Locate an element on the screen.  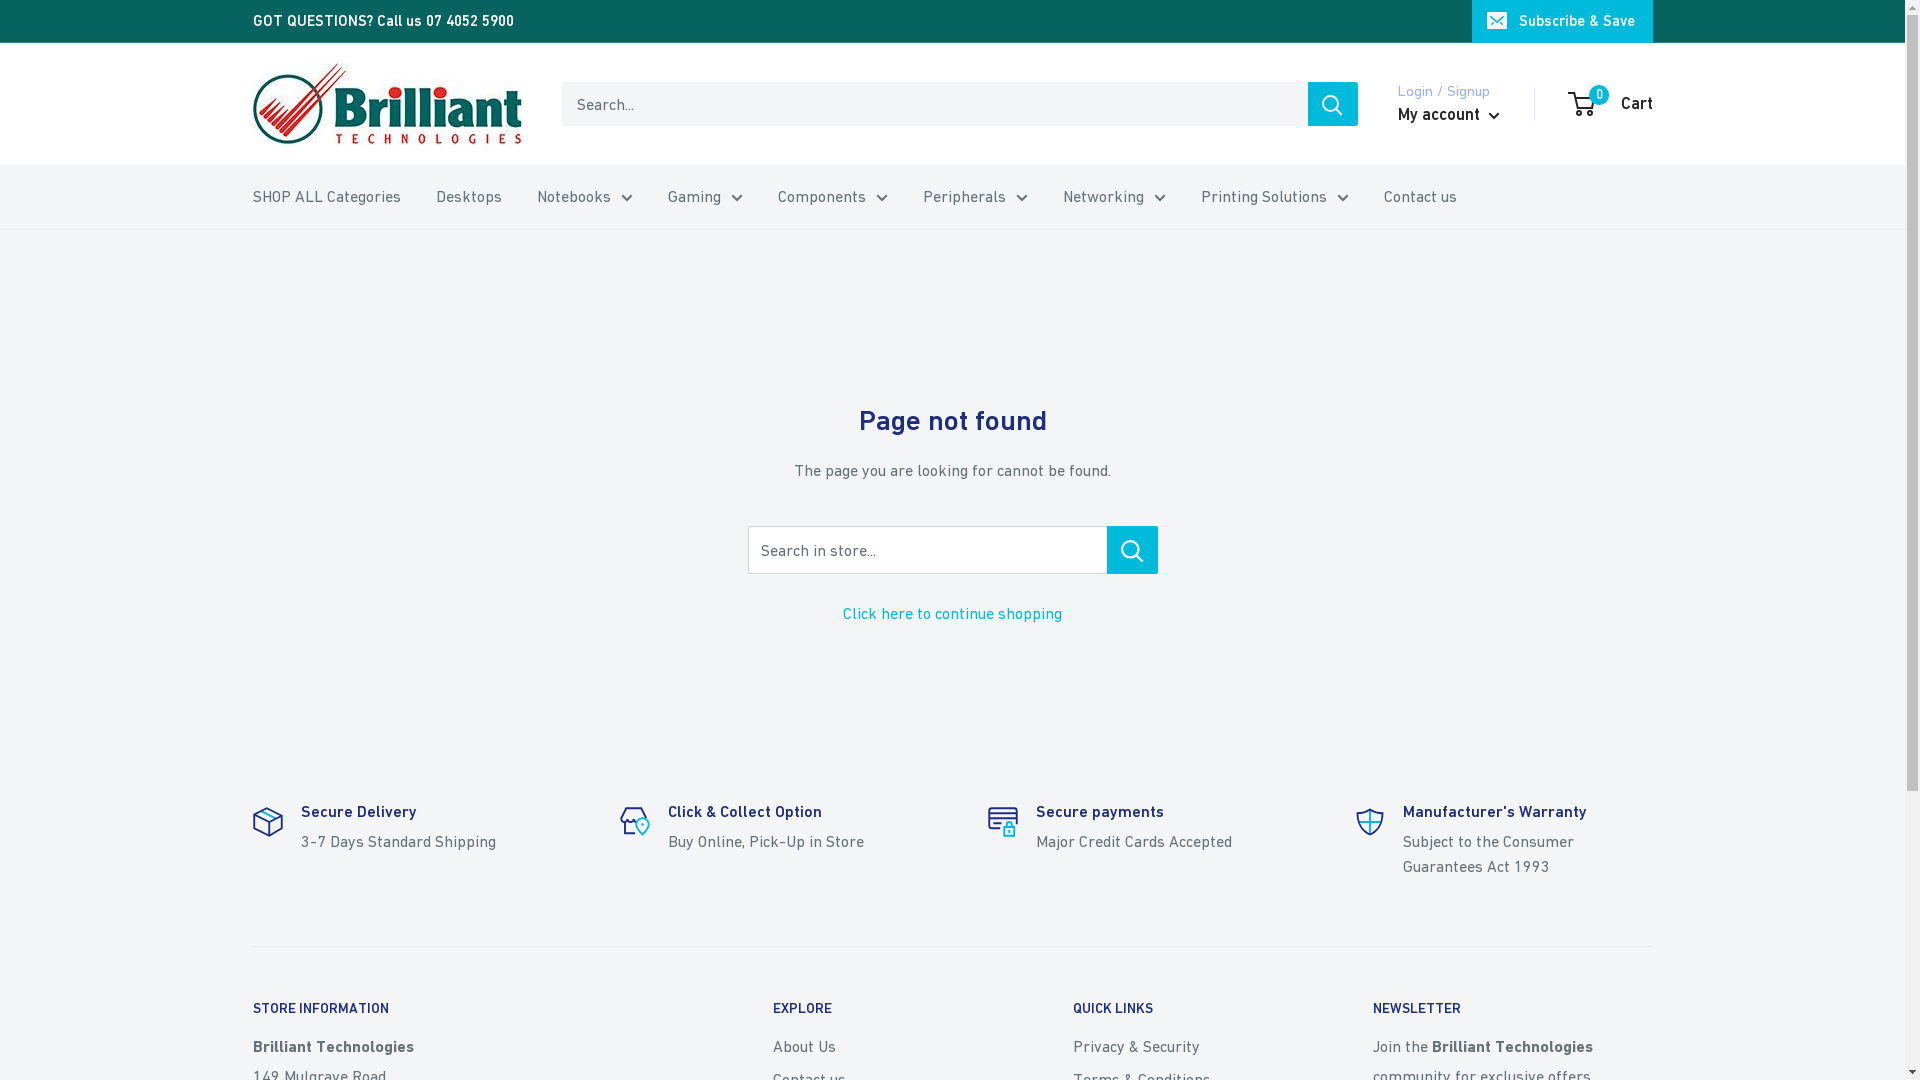
Subscribe & Save is located at coordinates (1562, 21).